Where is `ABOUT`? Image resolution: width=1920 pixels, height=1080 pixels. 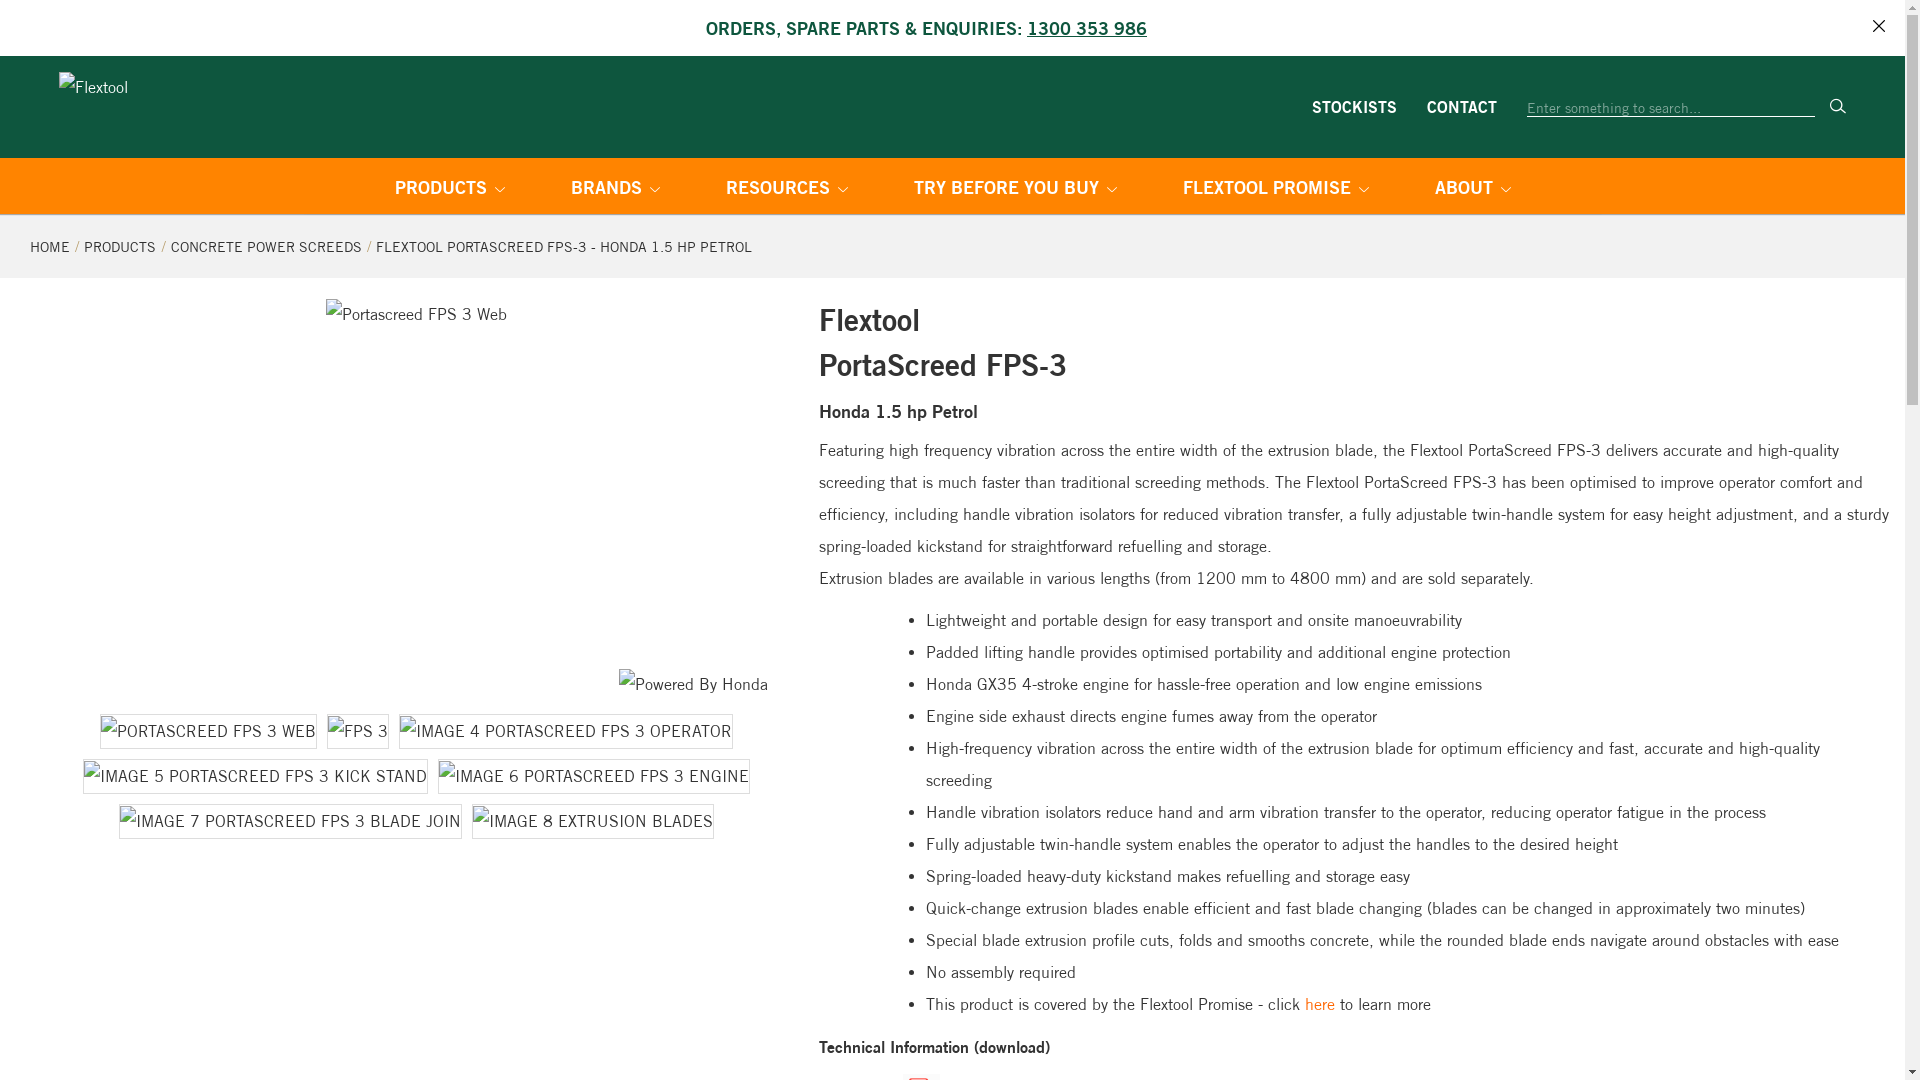
ABOUT is located at coordinates (1472, 190).